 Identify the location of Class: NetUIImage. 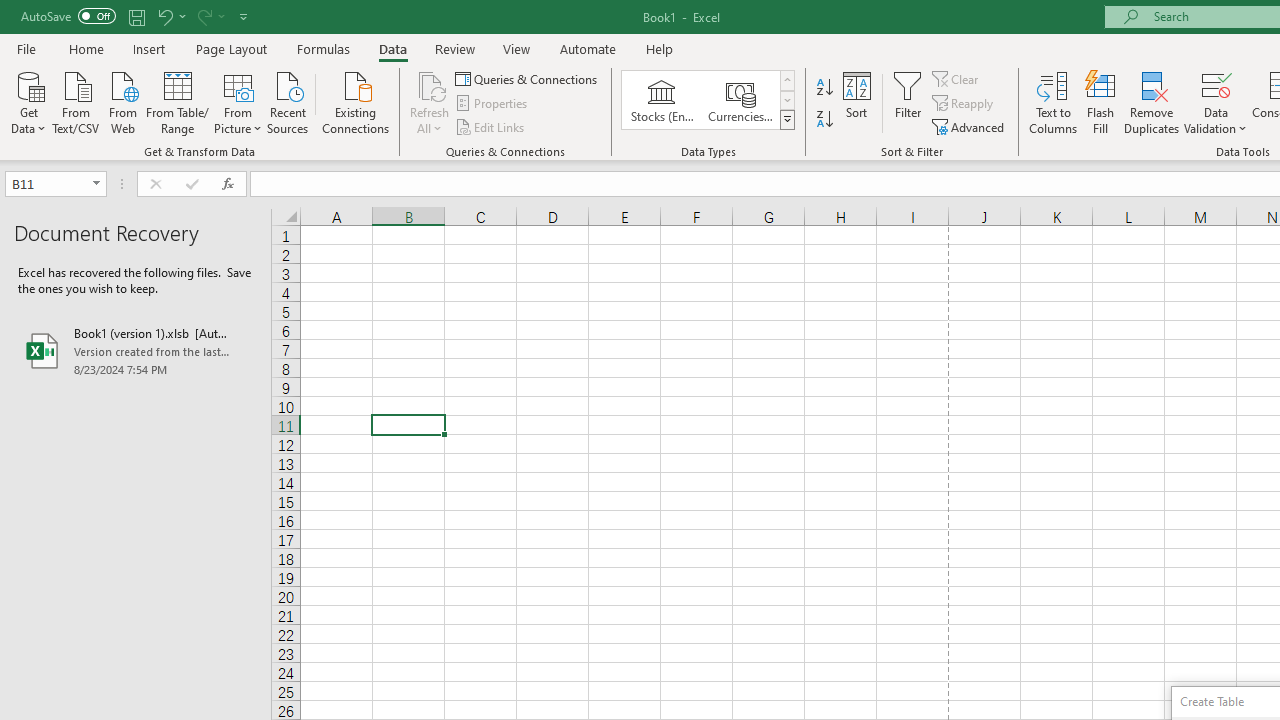
(788, 119).